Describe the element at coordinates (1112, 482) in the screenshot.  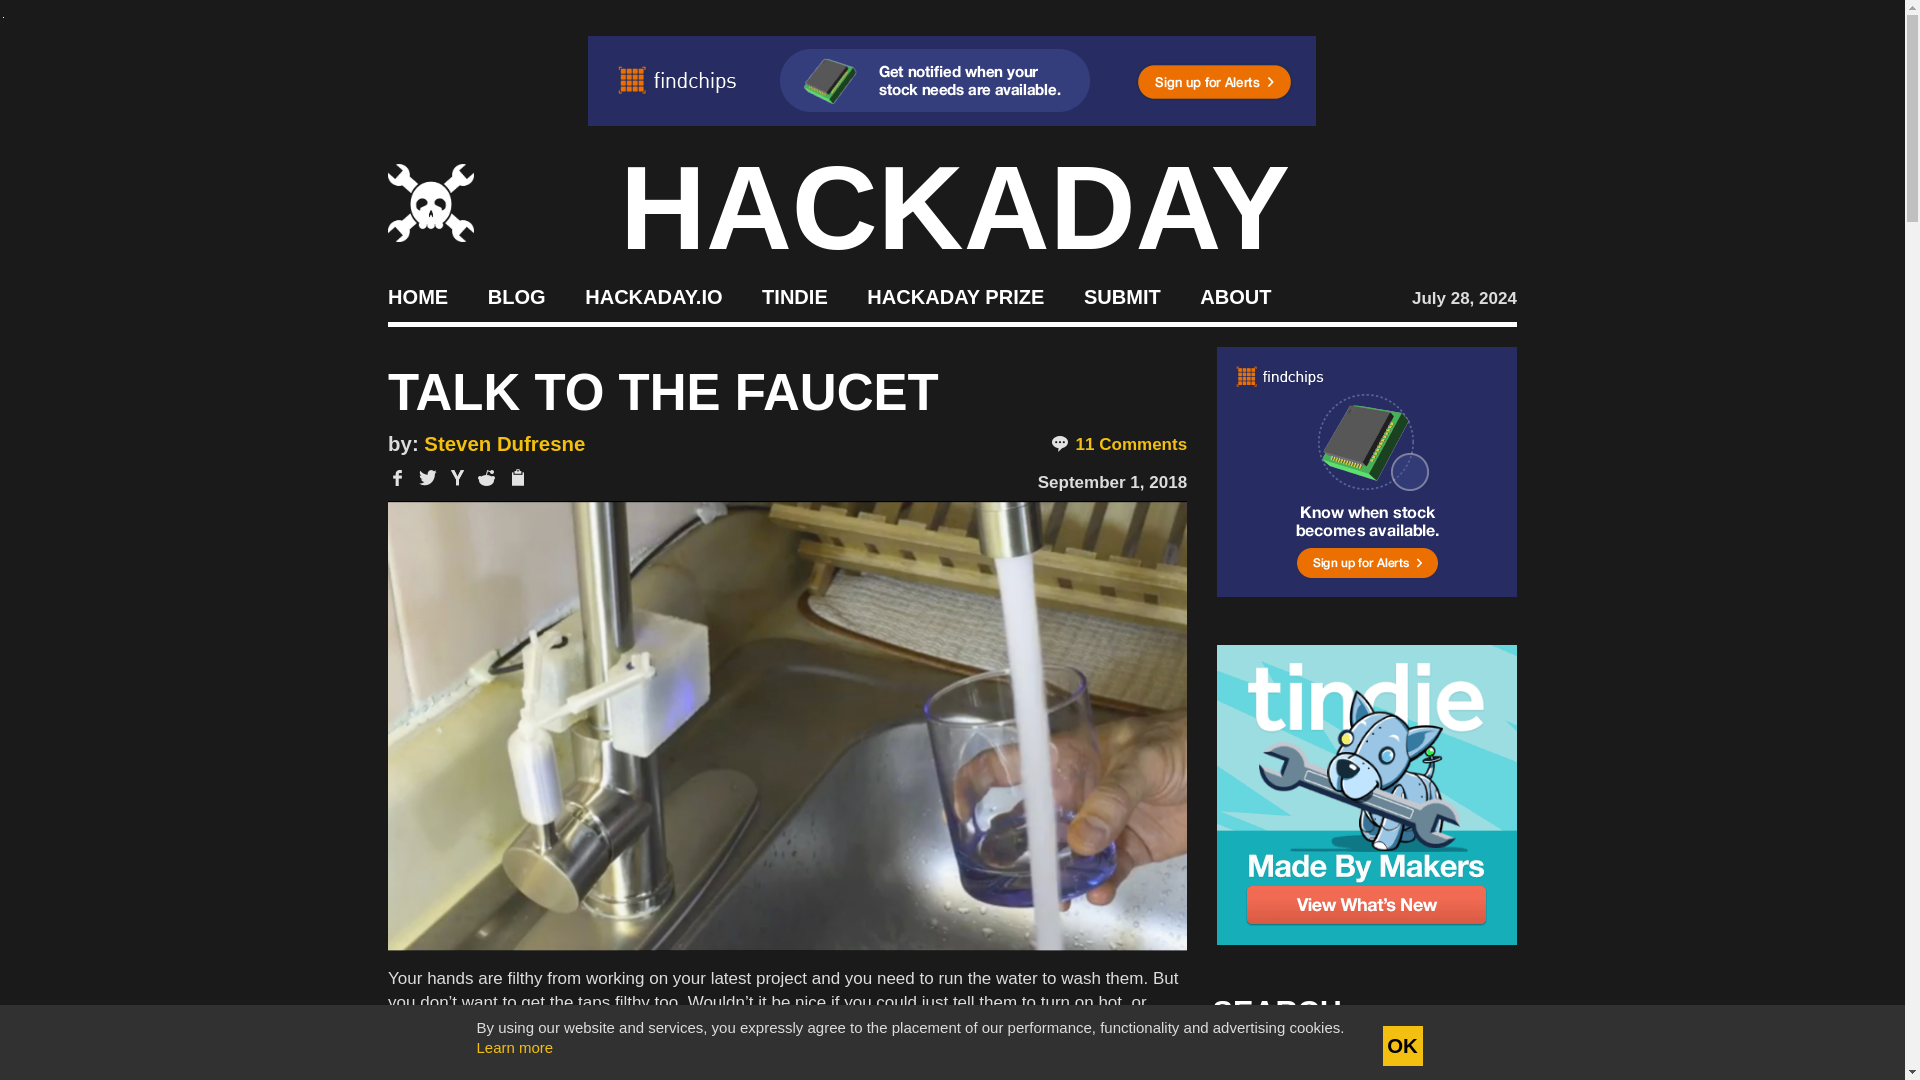
I see `September 1, 2018 - 4:00 pm` at that location.